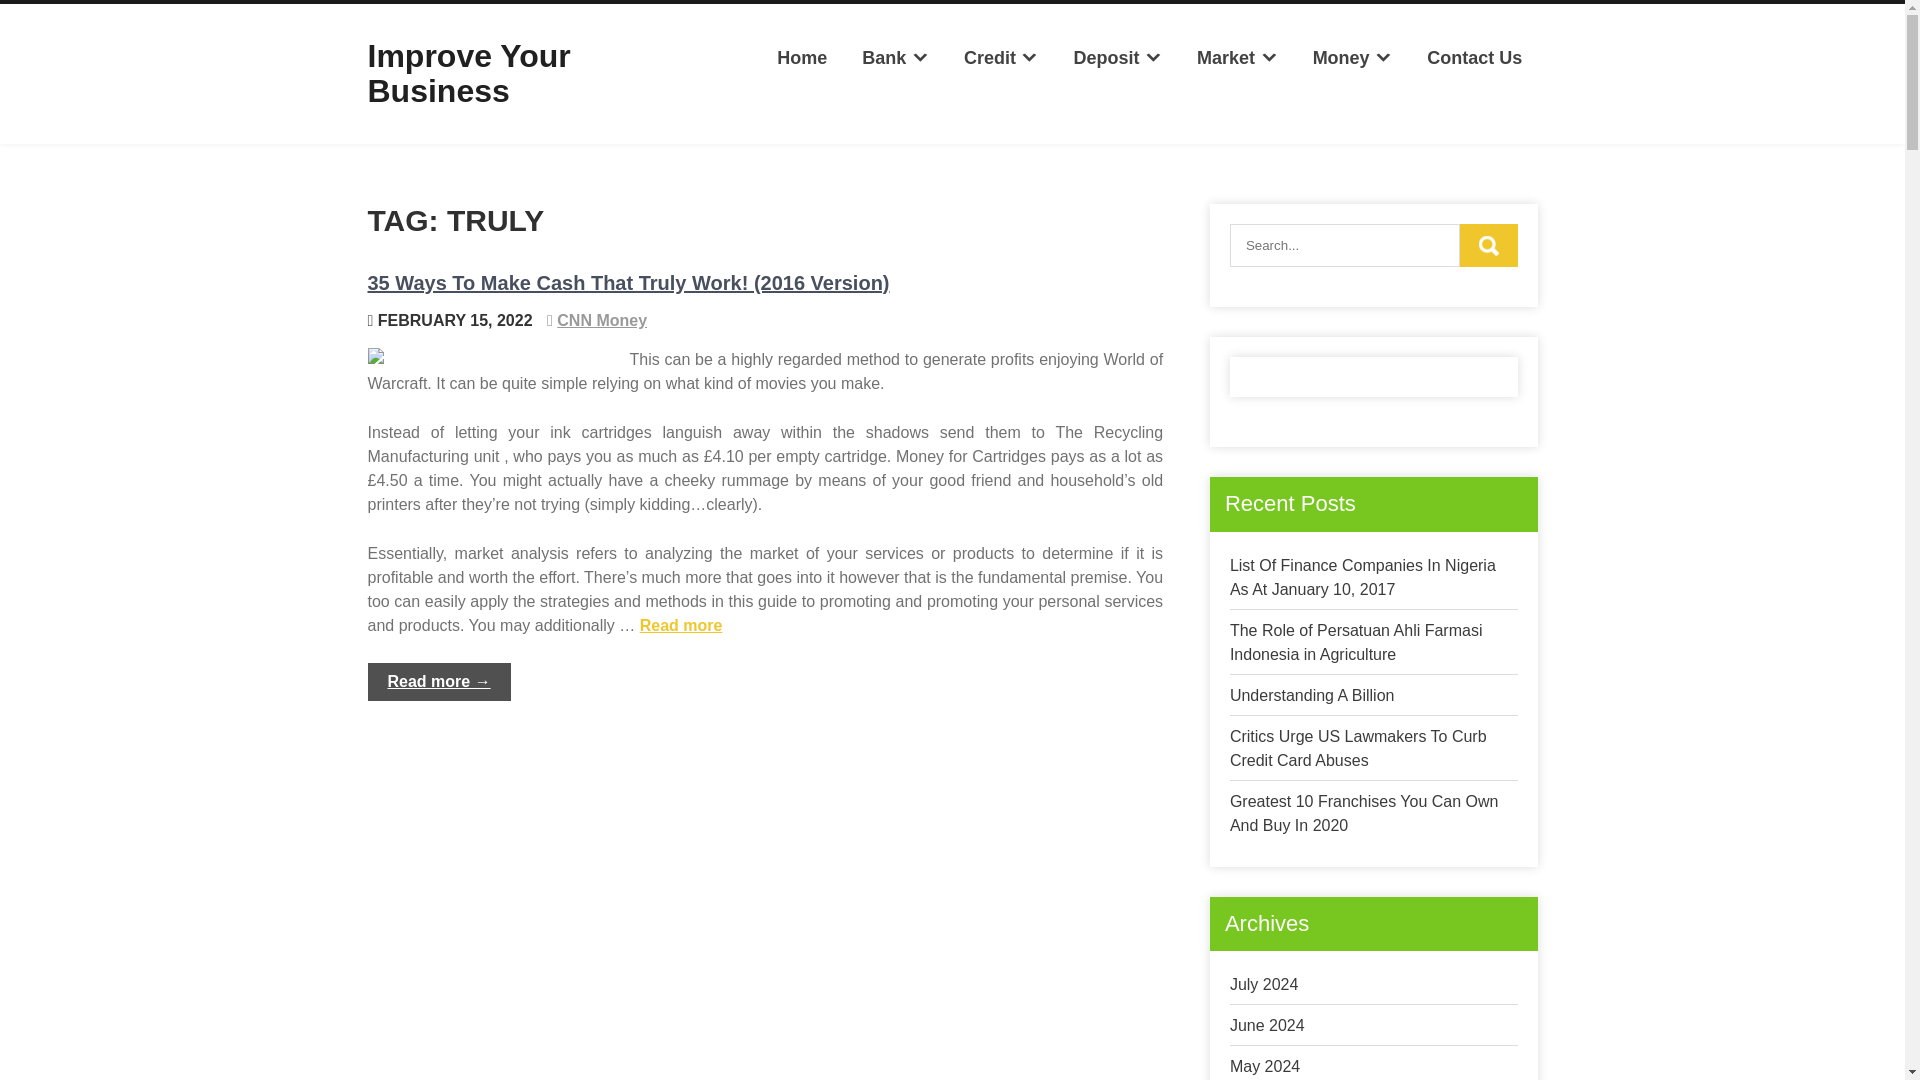  What do you see at coordinates (1237, 58) in the screenshot?
I see `Market` at bounding box center [1237, 58].